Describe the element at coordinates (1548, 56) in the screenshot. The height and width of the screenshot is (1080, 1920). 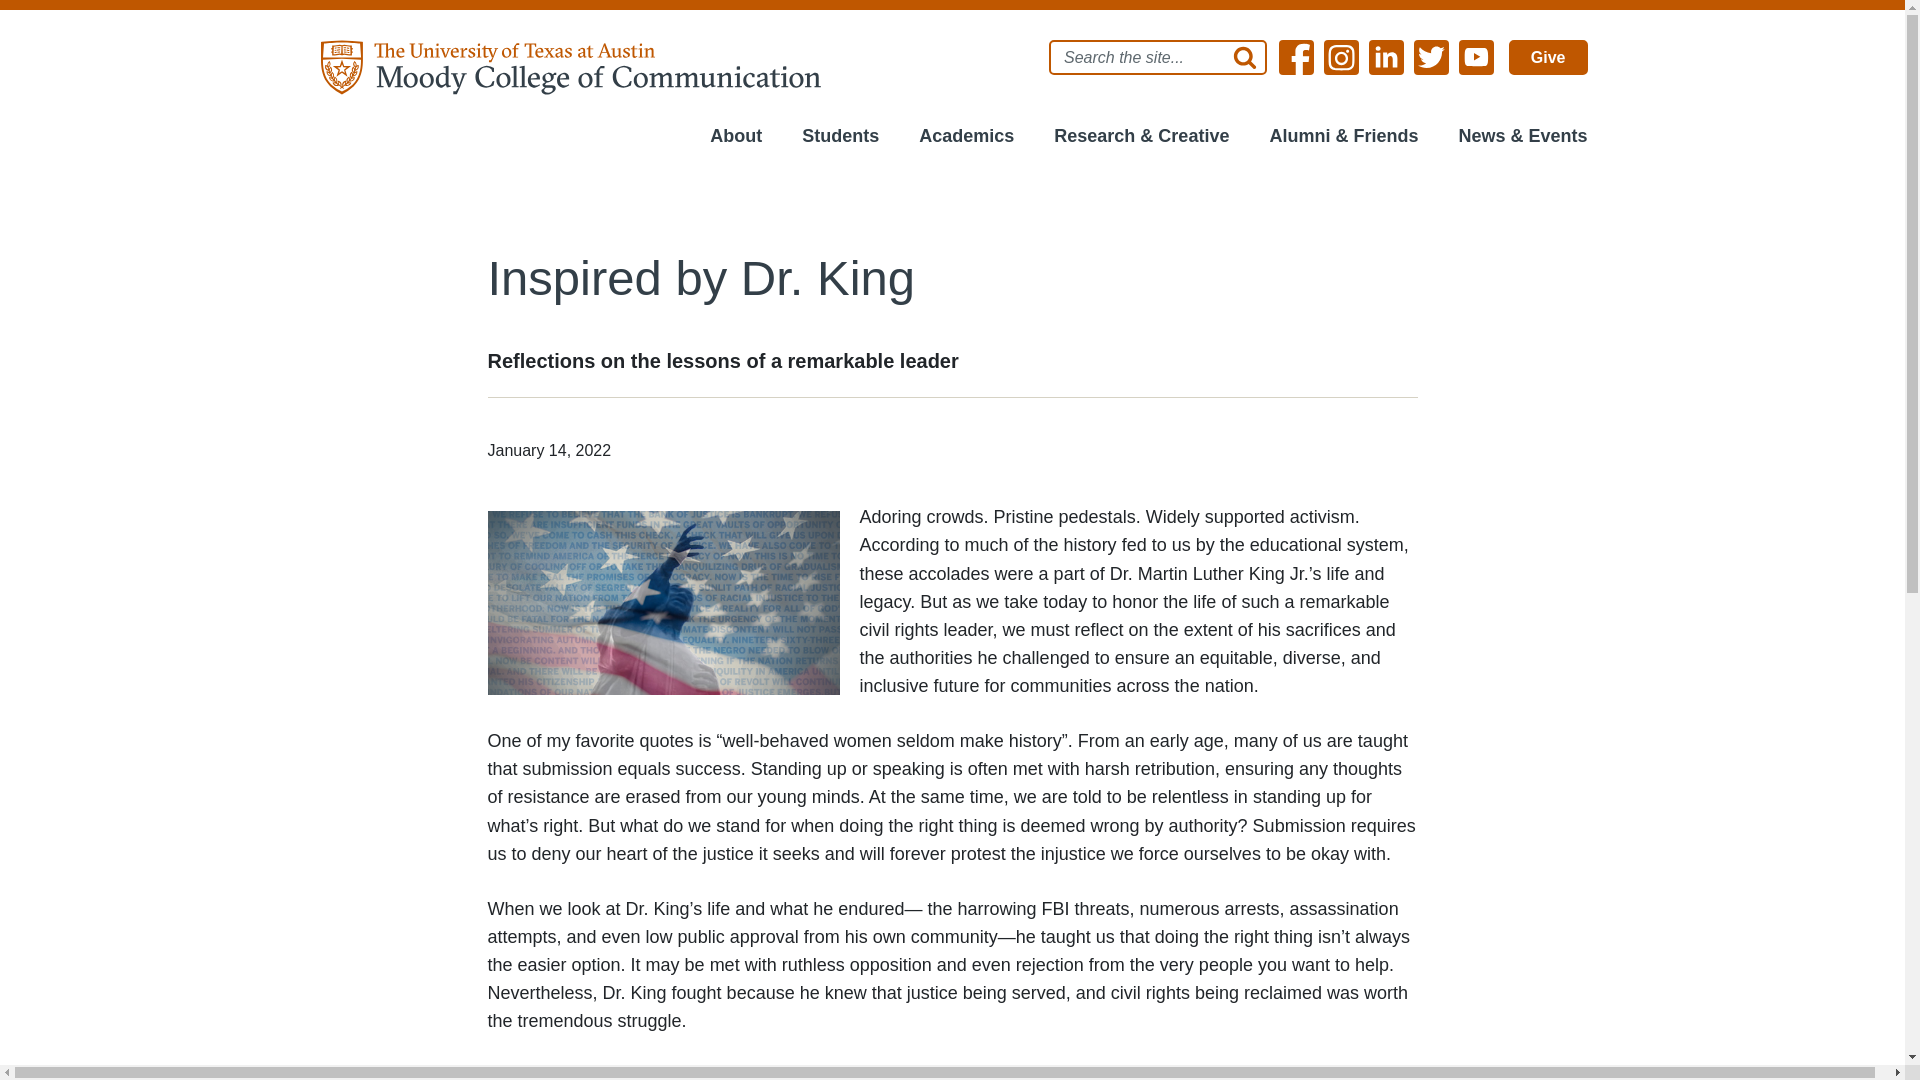
I see `Give` at that location.